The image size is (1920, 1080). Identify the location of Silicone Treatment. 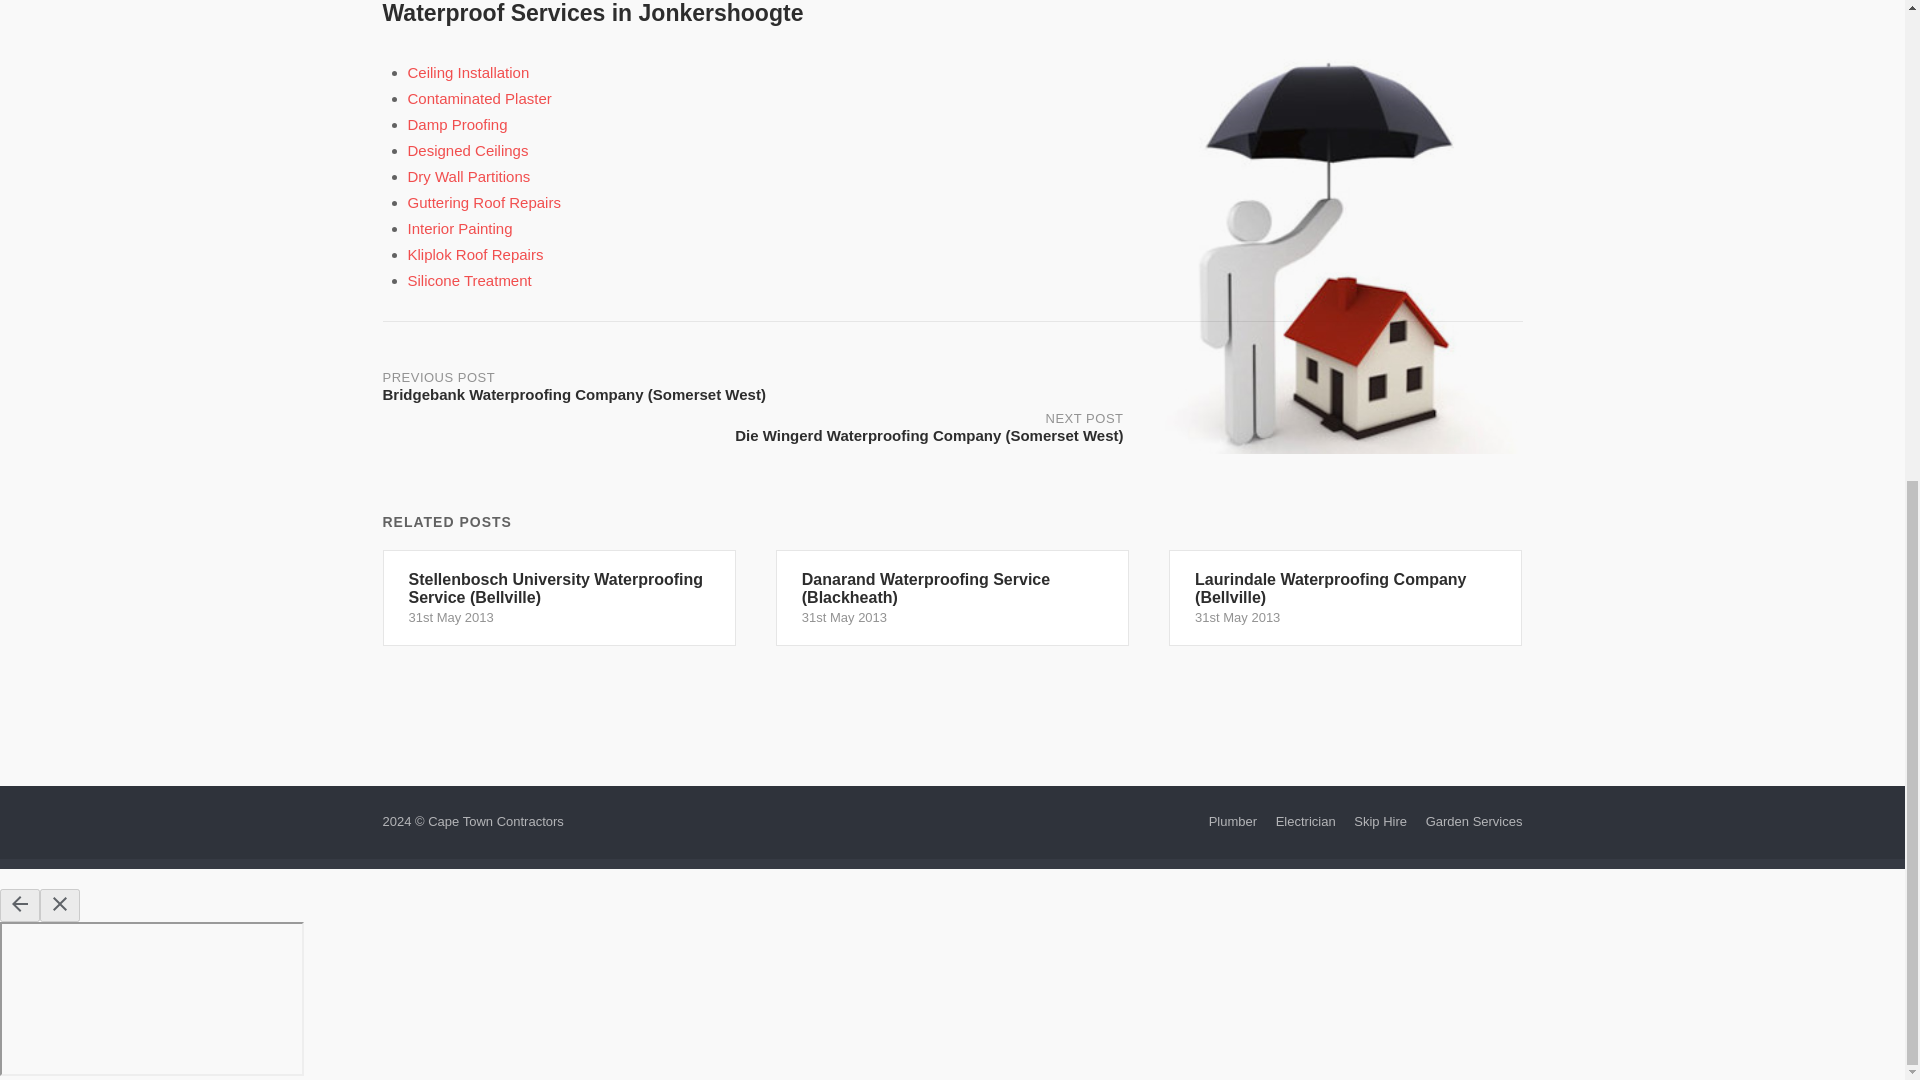
(469, 280).